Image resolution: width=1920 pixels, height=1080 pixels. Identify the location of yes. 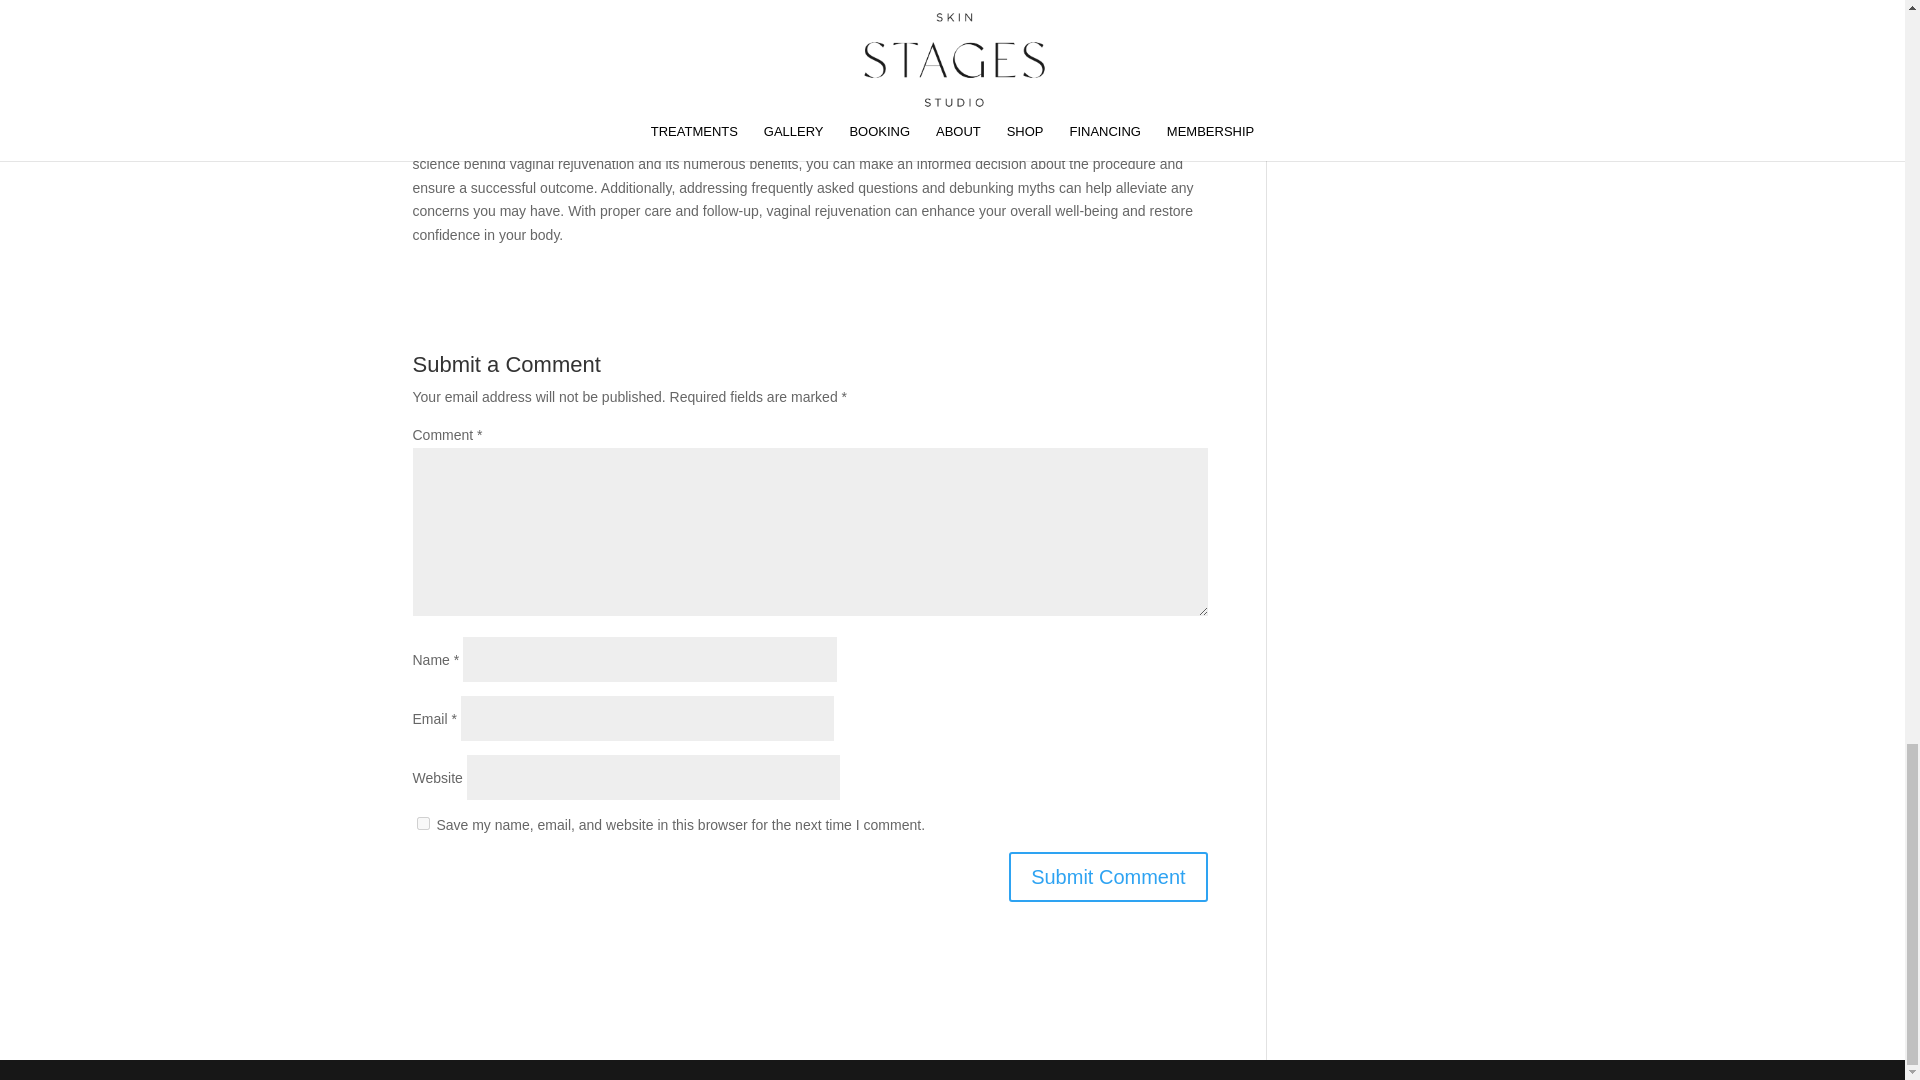
(422, 823).